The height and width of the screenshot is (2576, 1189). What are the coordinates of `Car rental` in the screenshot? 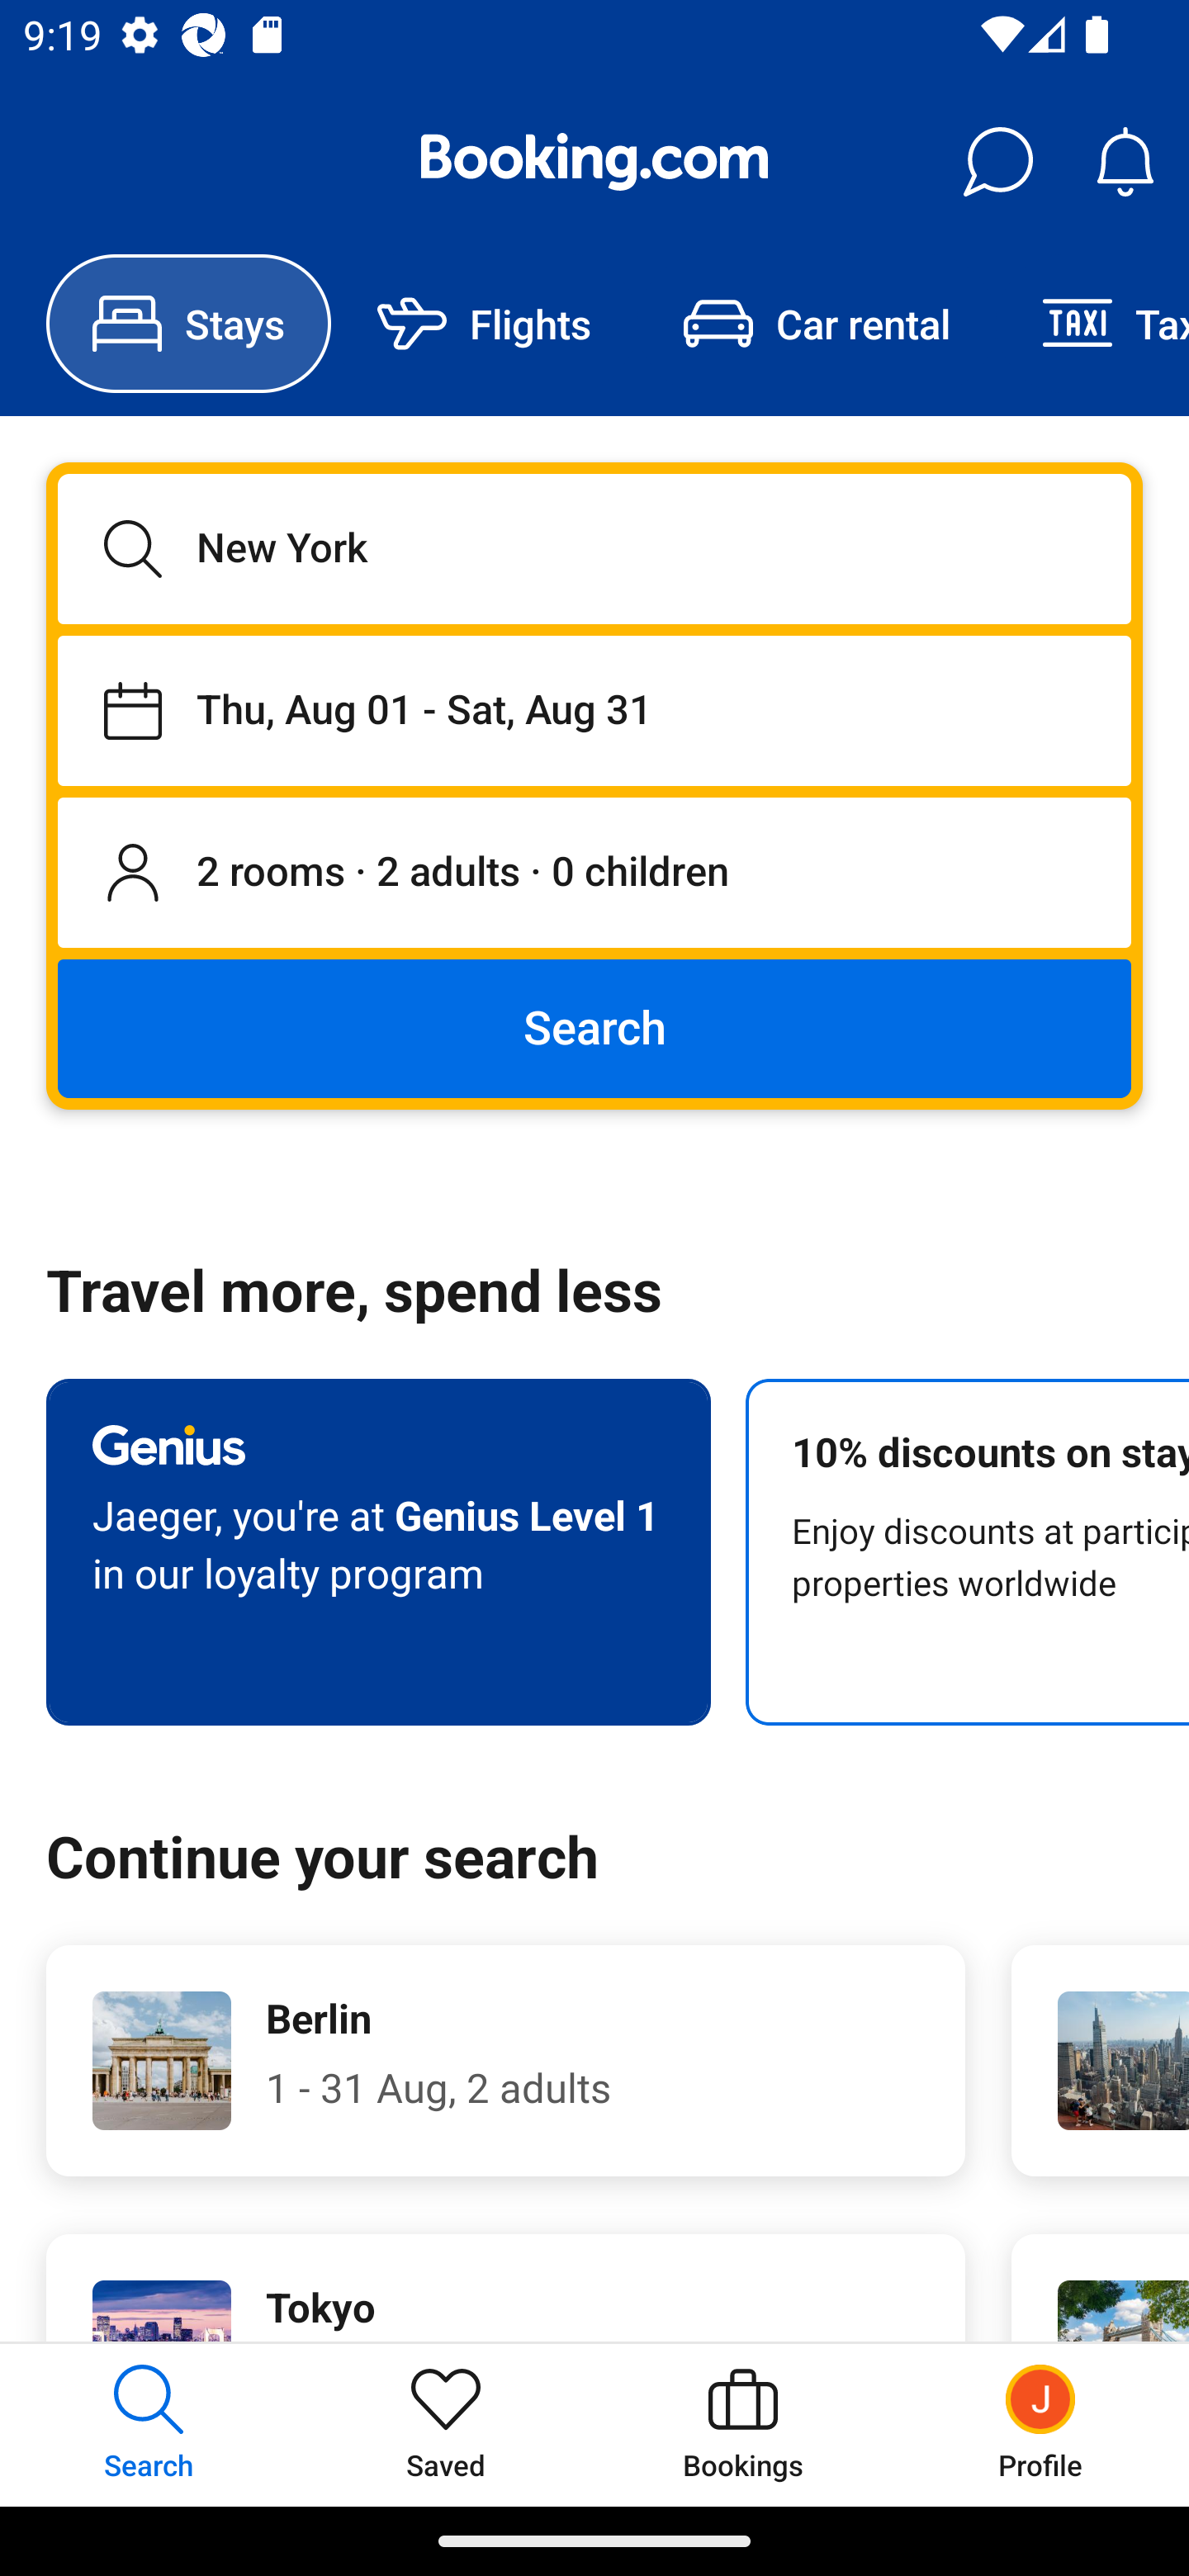 It's located at (816, 324).